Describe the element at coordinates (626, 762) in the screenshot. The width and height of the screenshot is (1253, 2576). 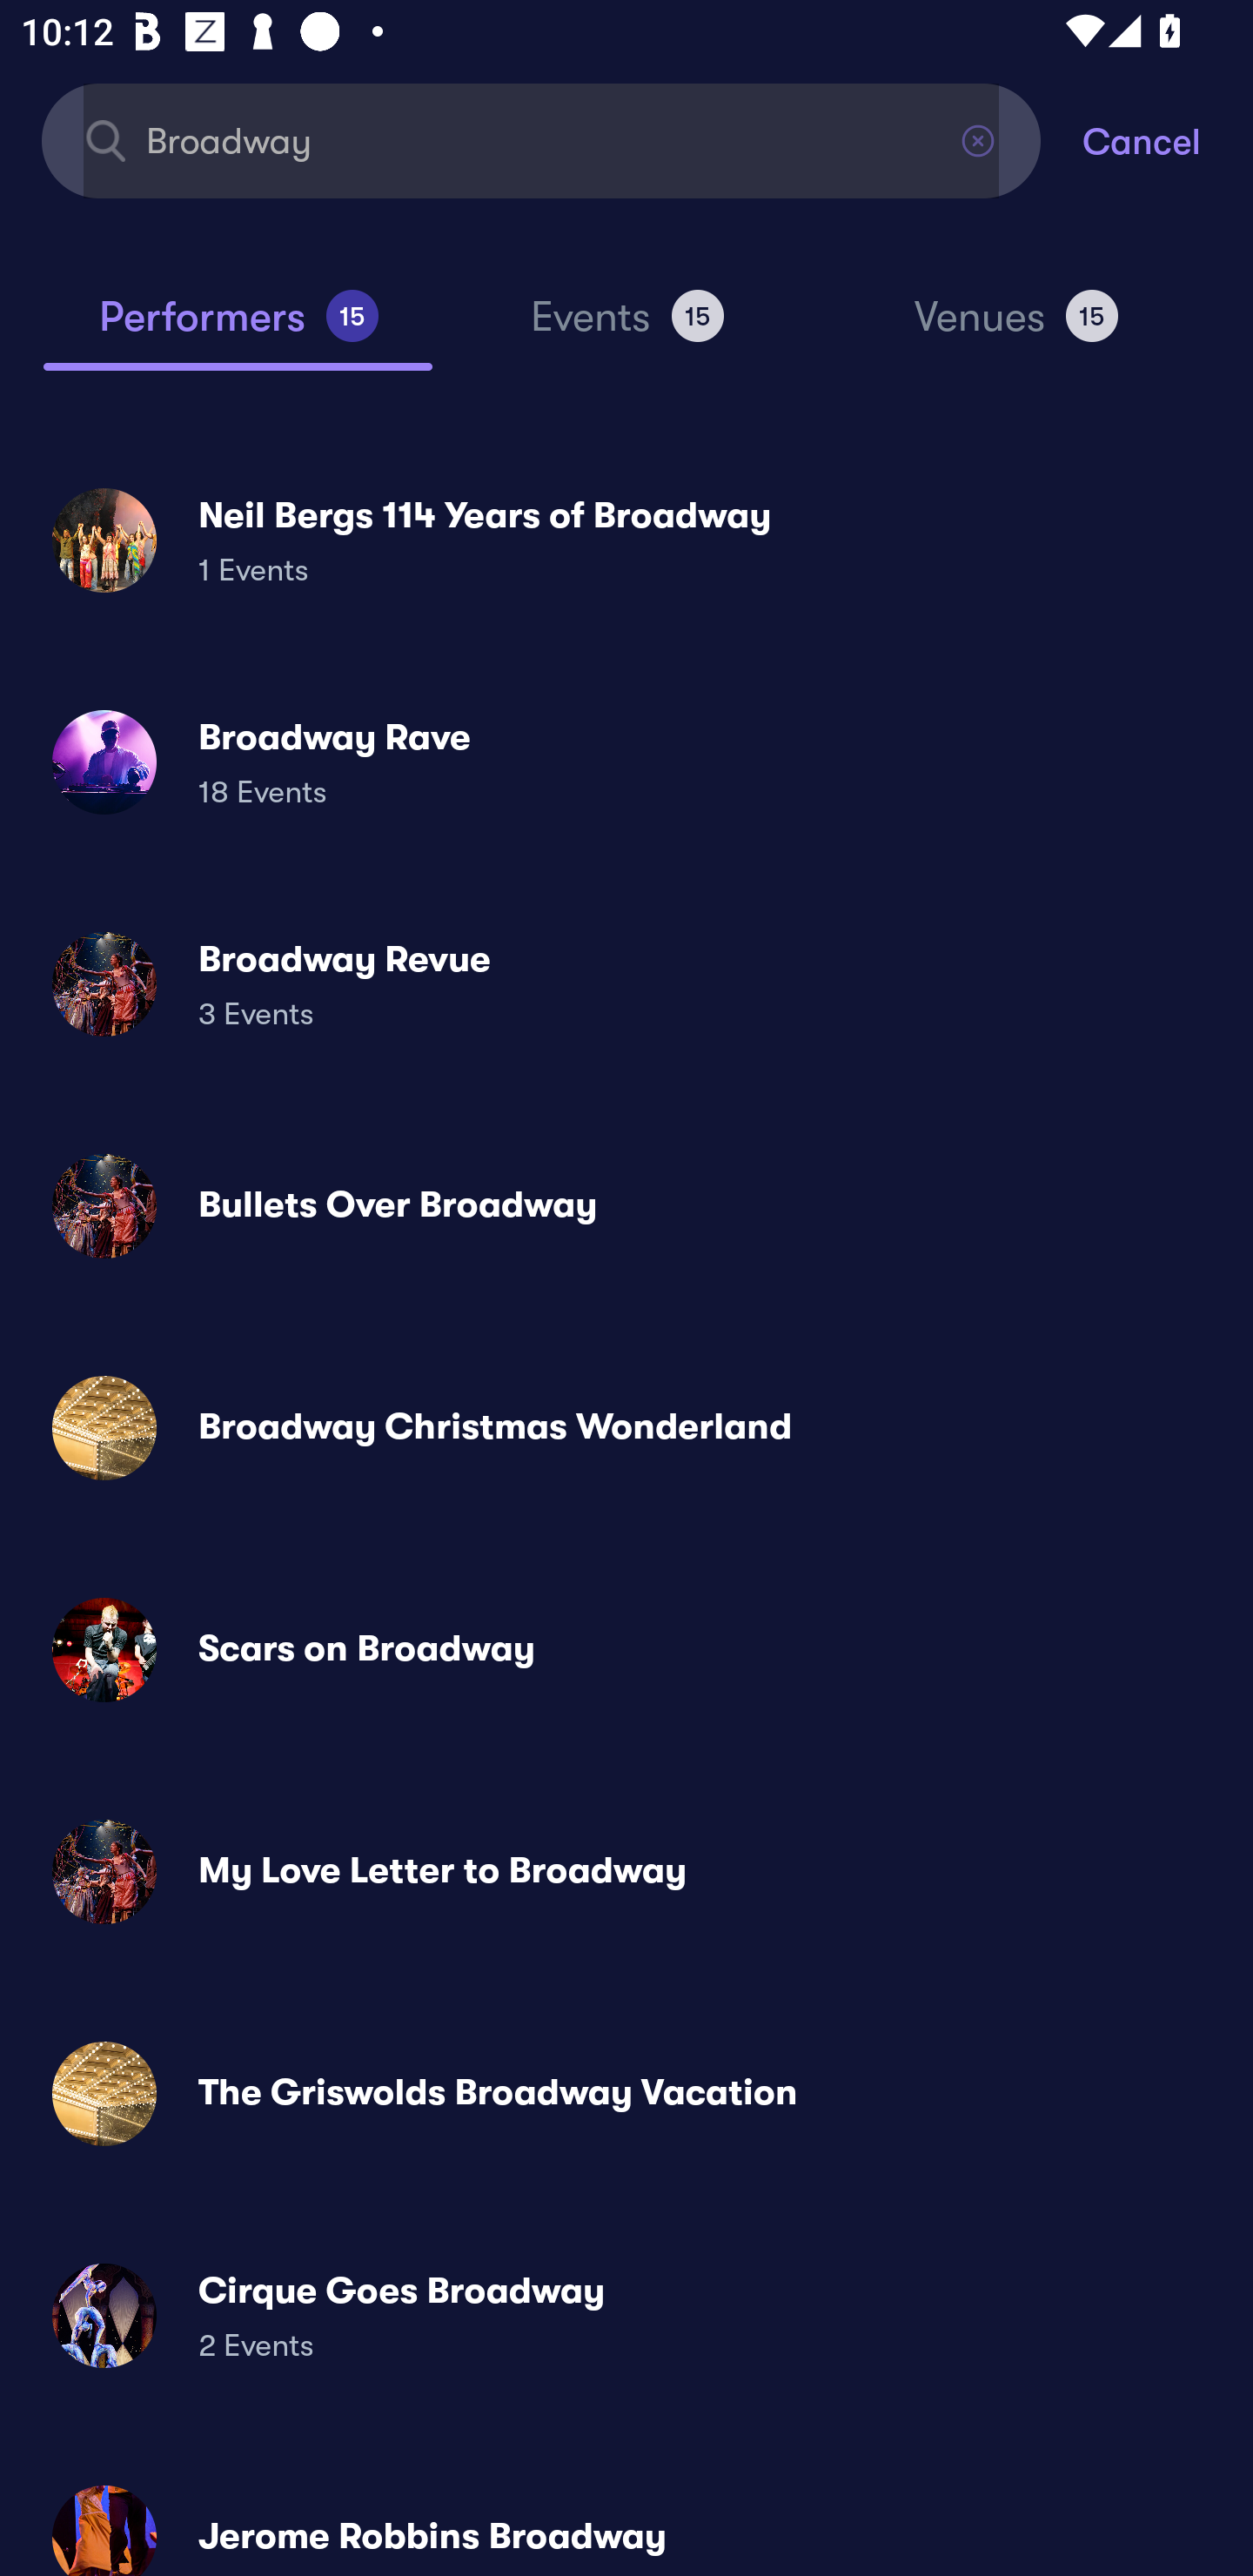
I see `Broadway Rave 18 Events` at that location.